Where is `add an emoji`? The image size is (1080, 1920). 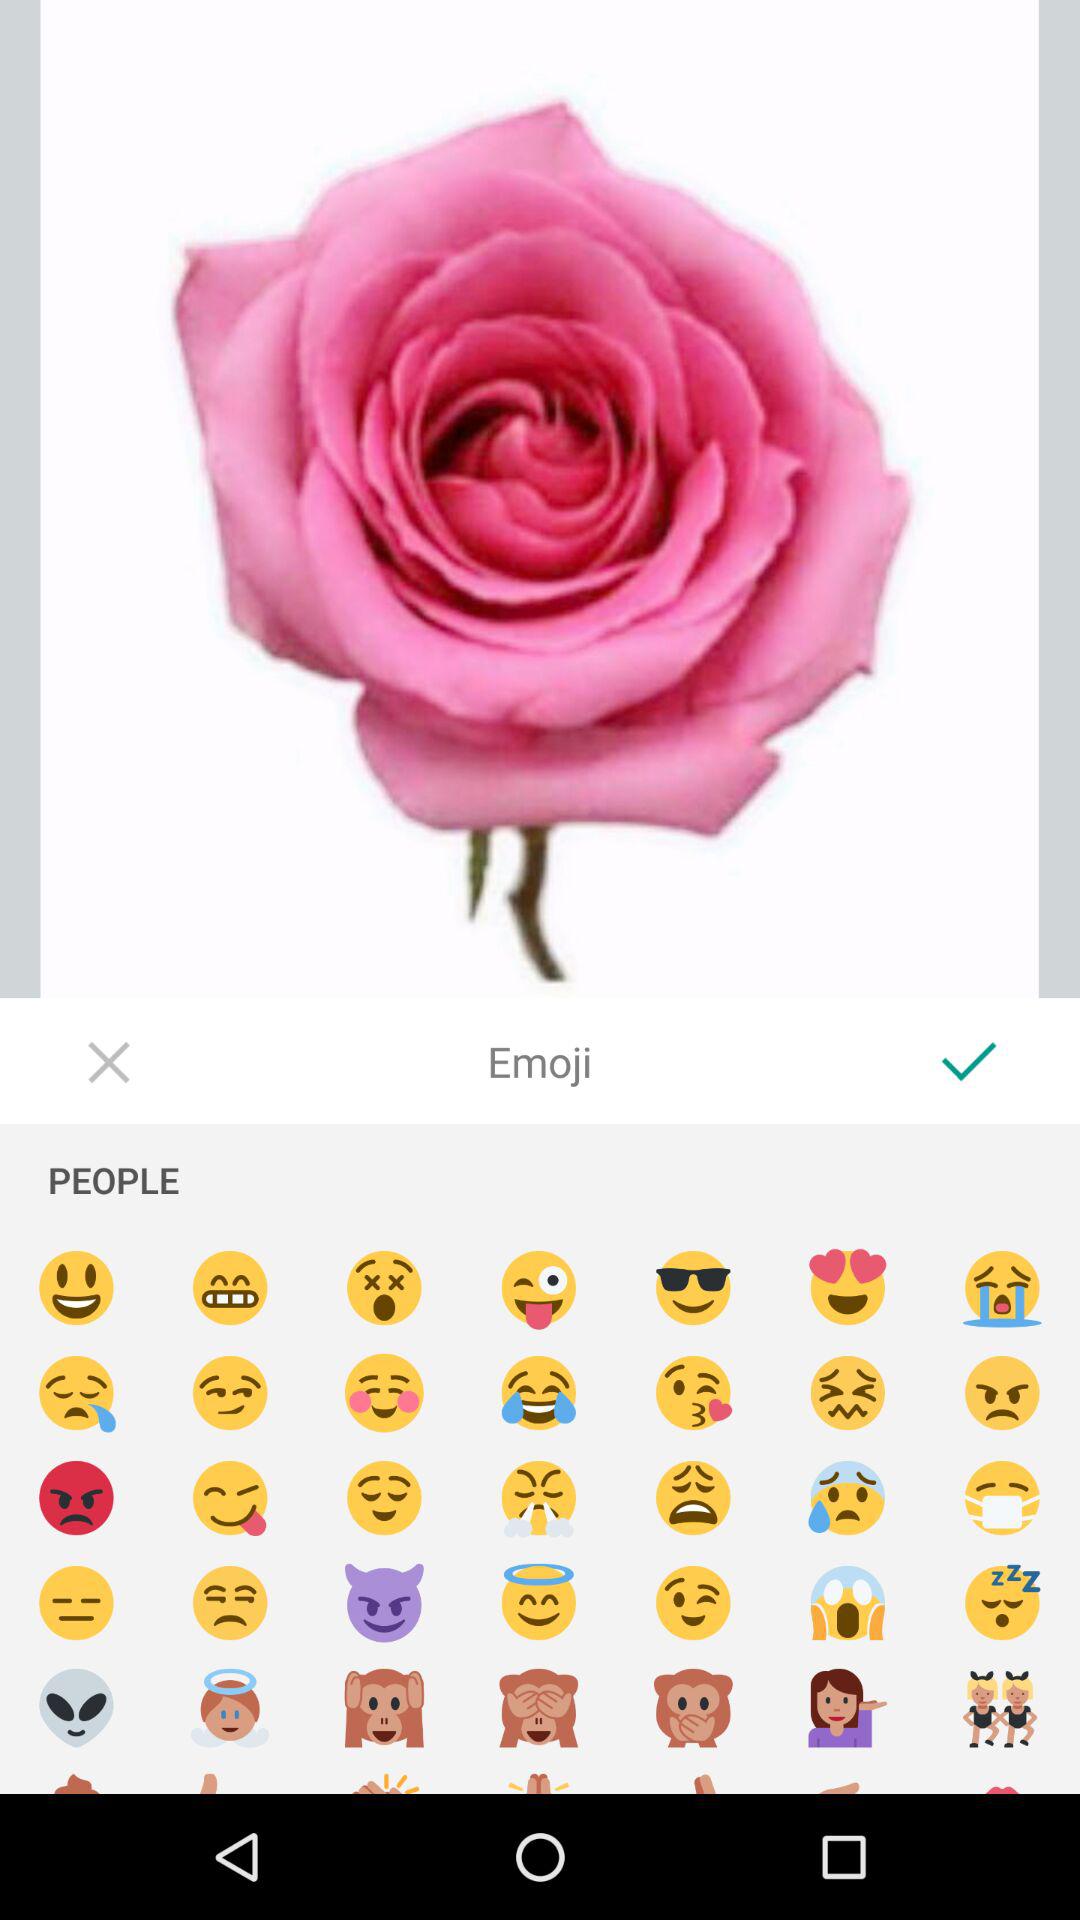
add an emoji is located at coordinates (1002, 1288).